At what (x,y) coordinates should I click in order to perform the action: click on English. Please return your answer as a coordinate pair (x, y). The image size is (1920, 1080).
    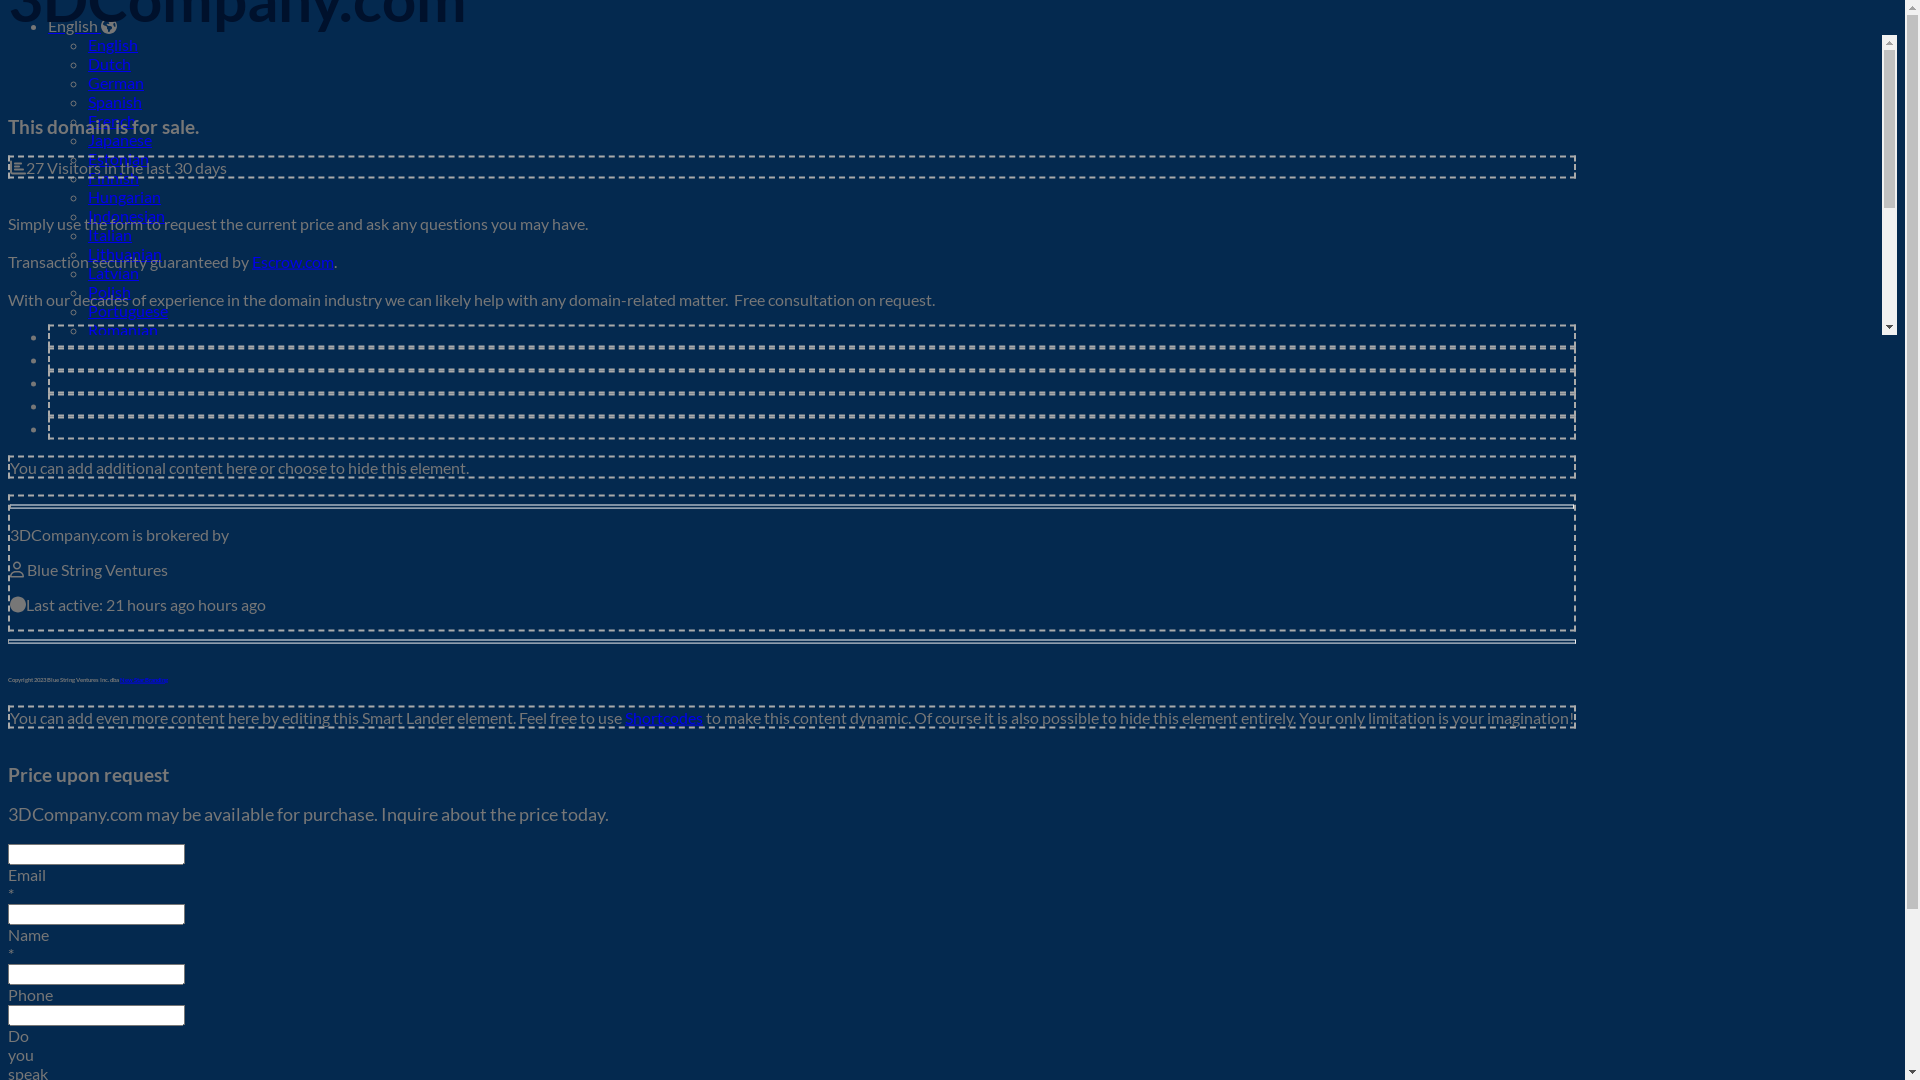
    Looking at the image, I should click on (113, 44).